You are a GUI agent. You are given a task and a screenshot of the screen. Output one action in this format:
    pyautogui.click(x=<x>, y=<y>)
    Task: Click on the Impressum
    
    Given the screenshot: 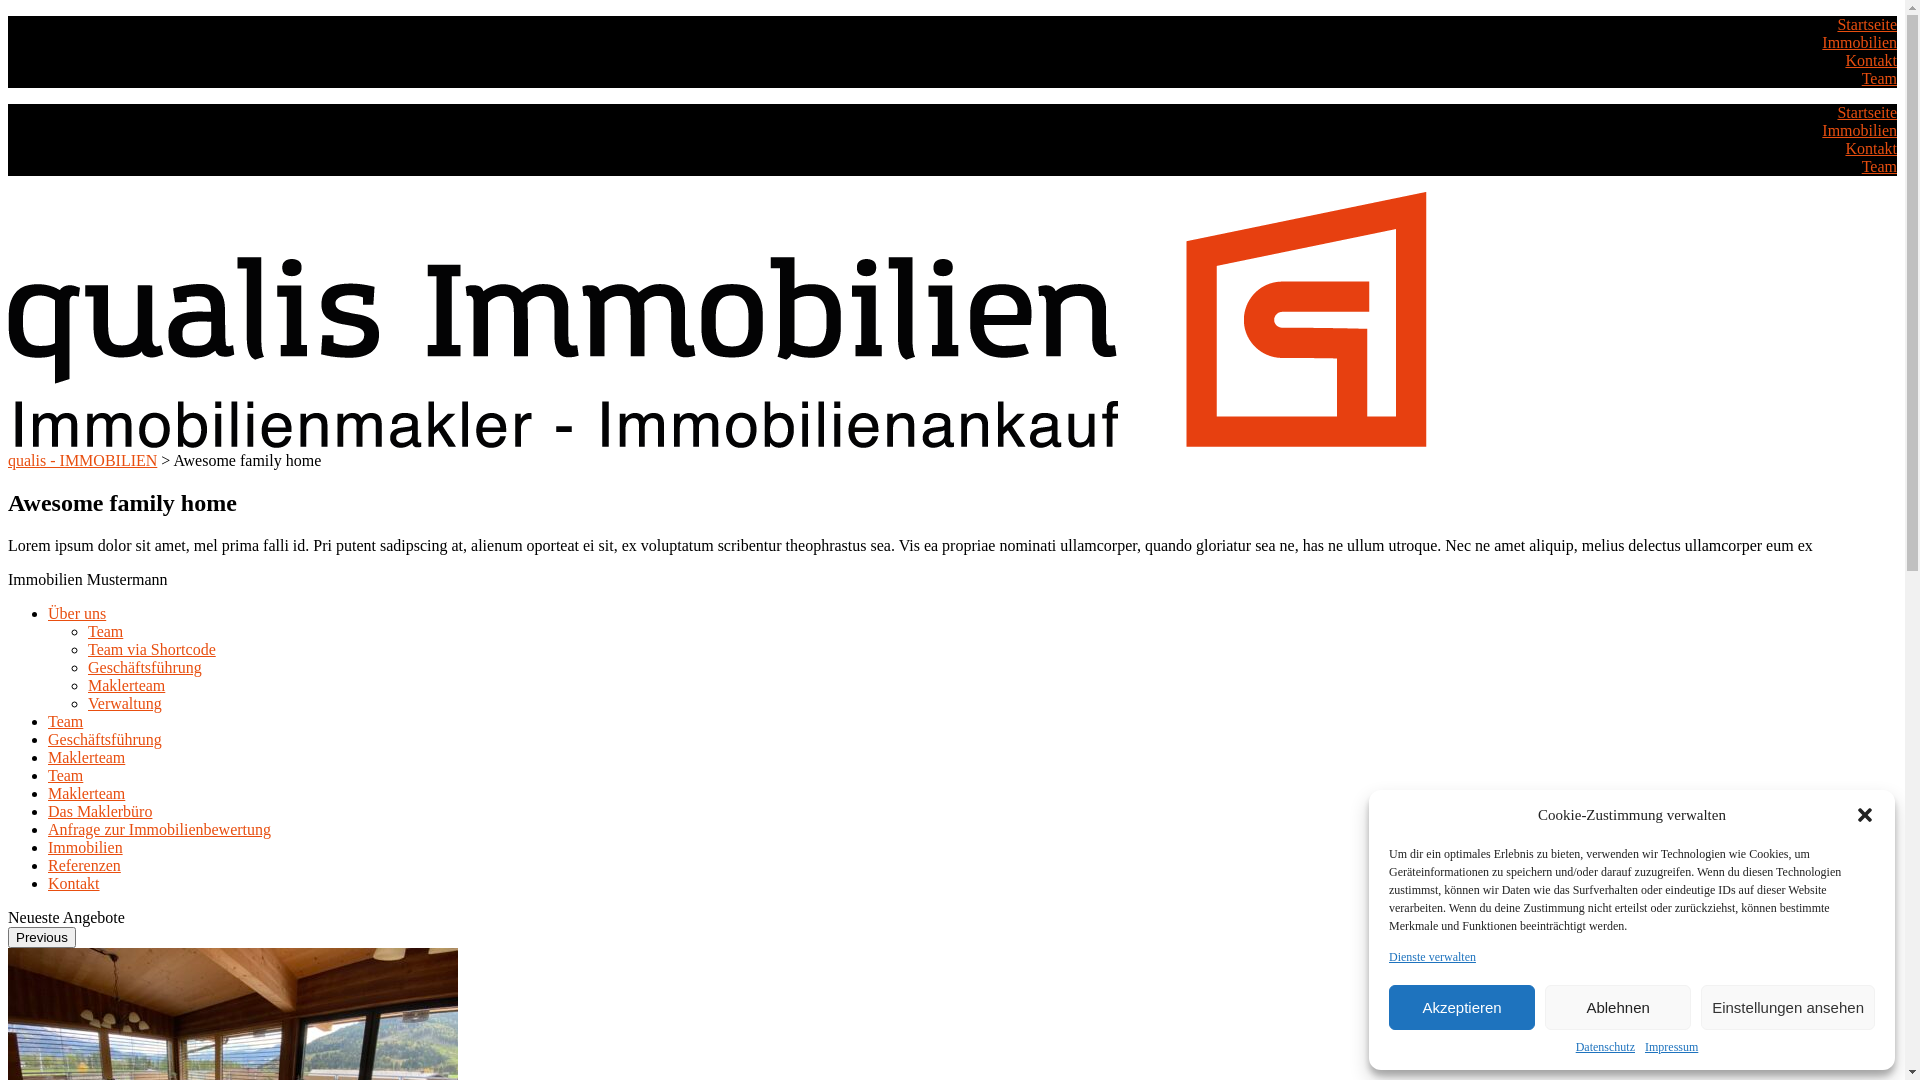 What is the action you would take?
    pyautogui.click(x=1672, y=1048)
    